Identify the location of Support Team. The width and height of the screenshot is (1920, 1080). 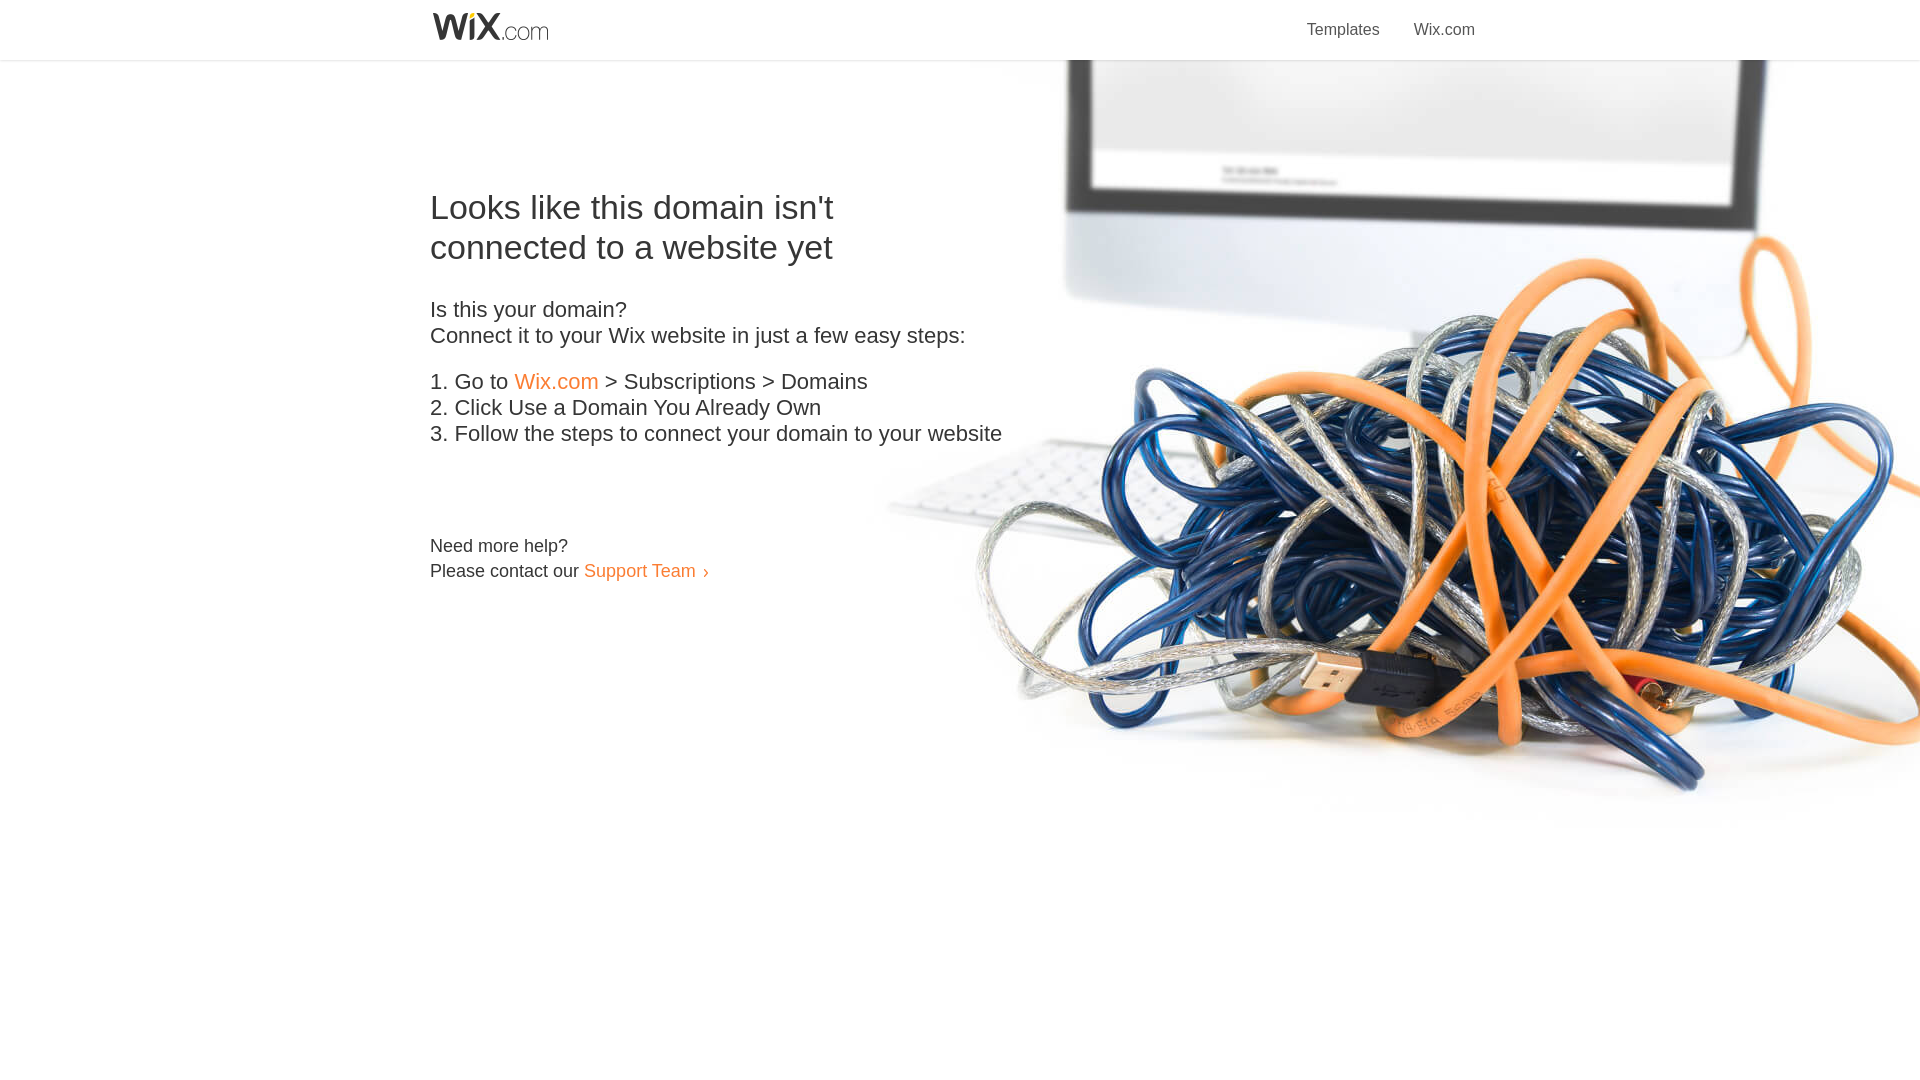
(639, 570).